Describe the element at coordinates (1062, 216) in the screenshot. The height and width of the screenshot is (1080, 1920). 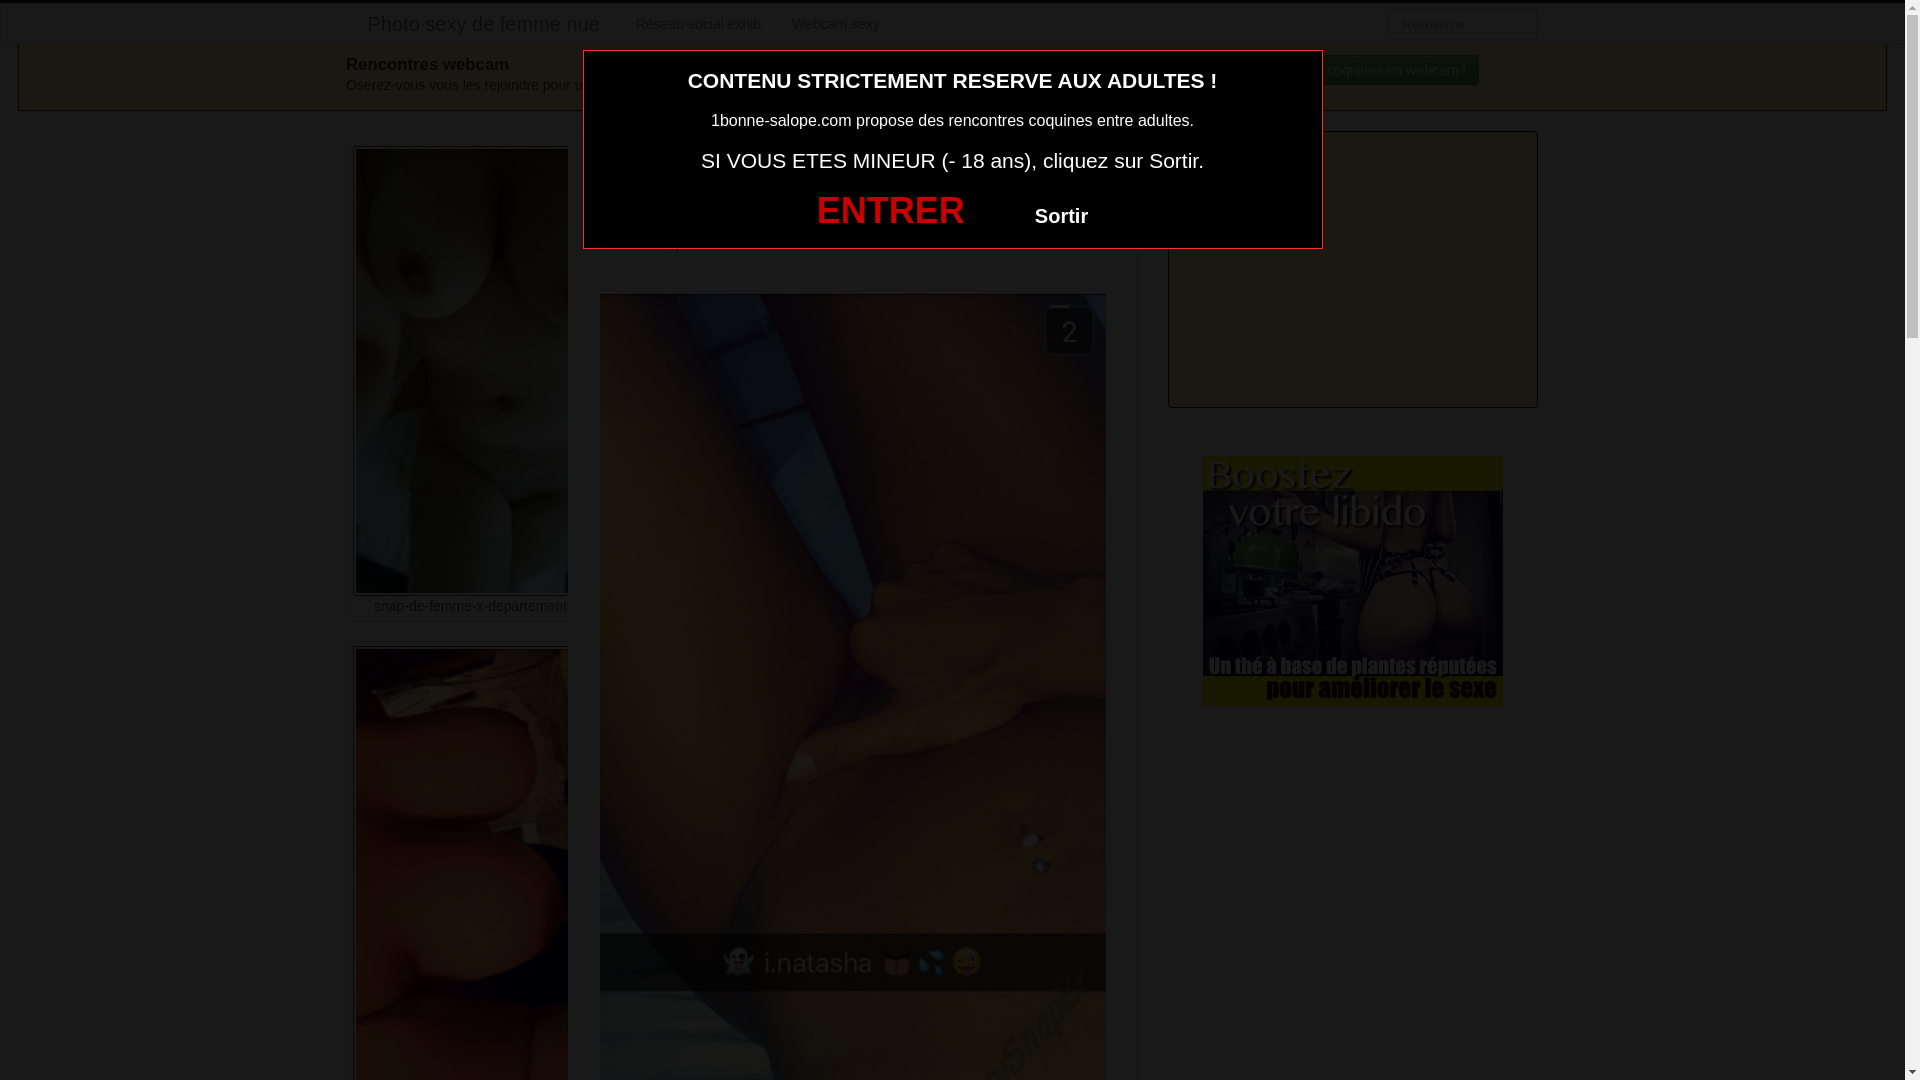
I see `Sortir` at that location.